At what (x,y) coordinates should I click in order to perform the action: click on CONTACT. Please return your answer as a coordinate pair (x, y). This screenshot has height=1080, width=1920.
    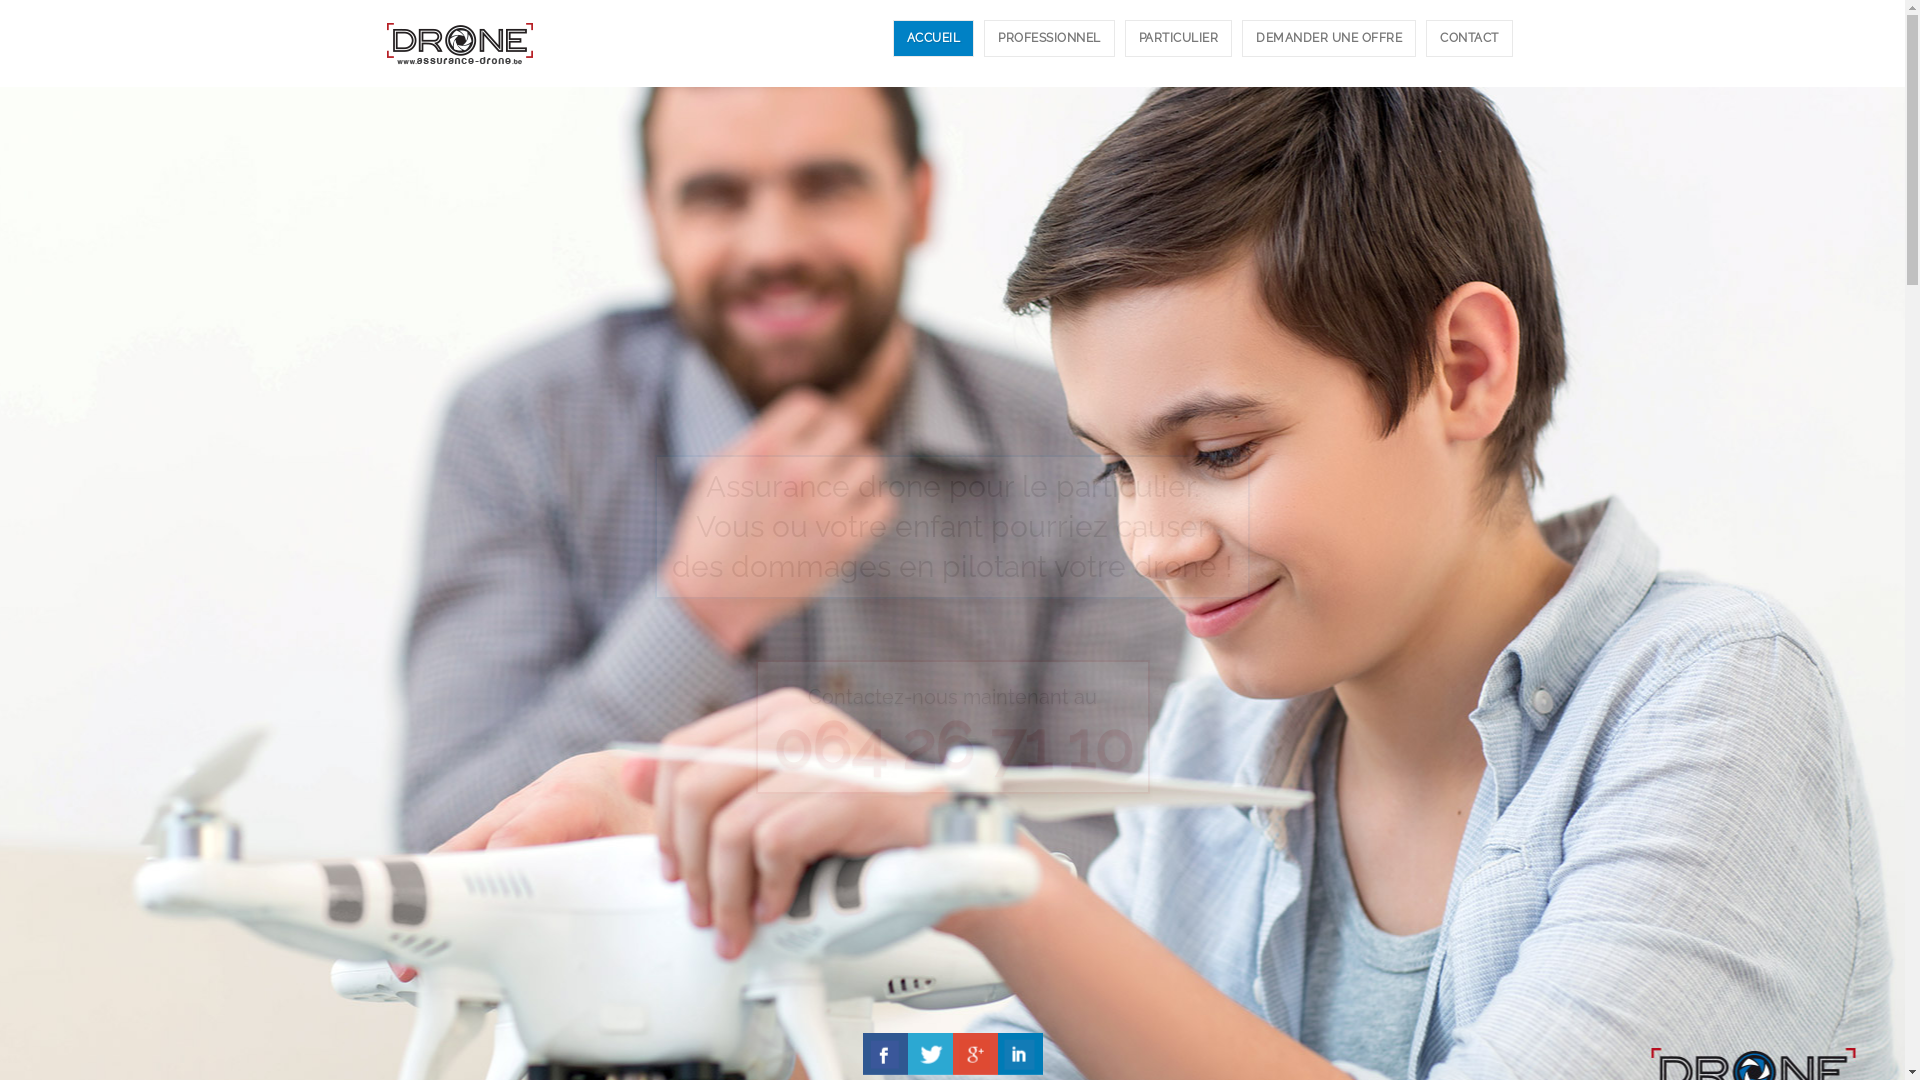
    Looking at the image, I should click on (1470, 38).